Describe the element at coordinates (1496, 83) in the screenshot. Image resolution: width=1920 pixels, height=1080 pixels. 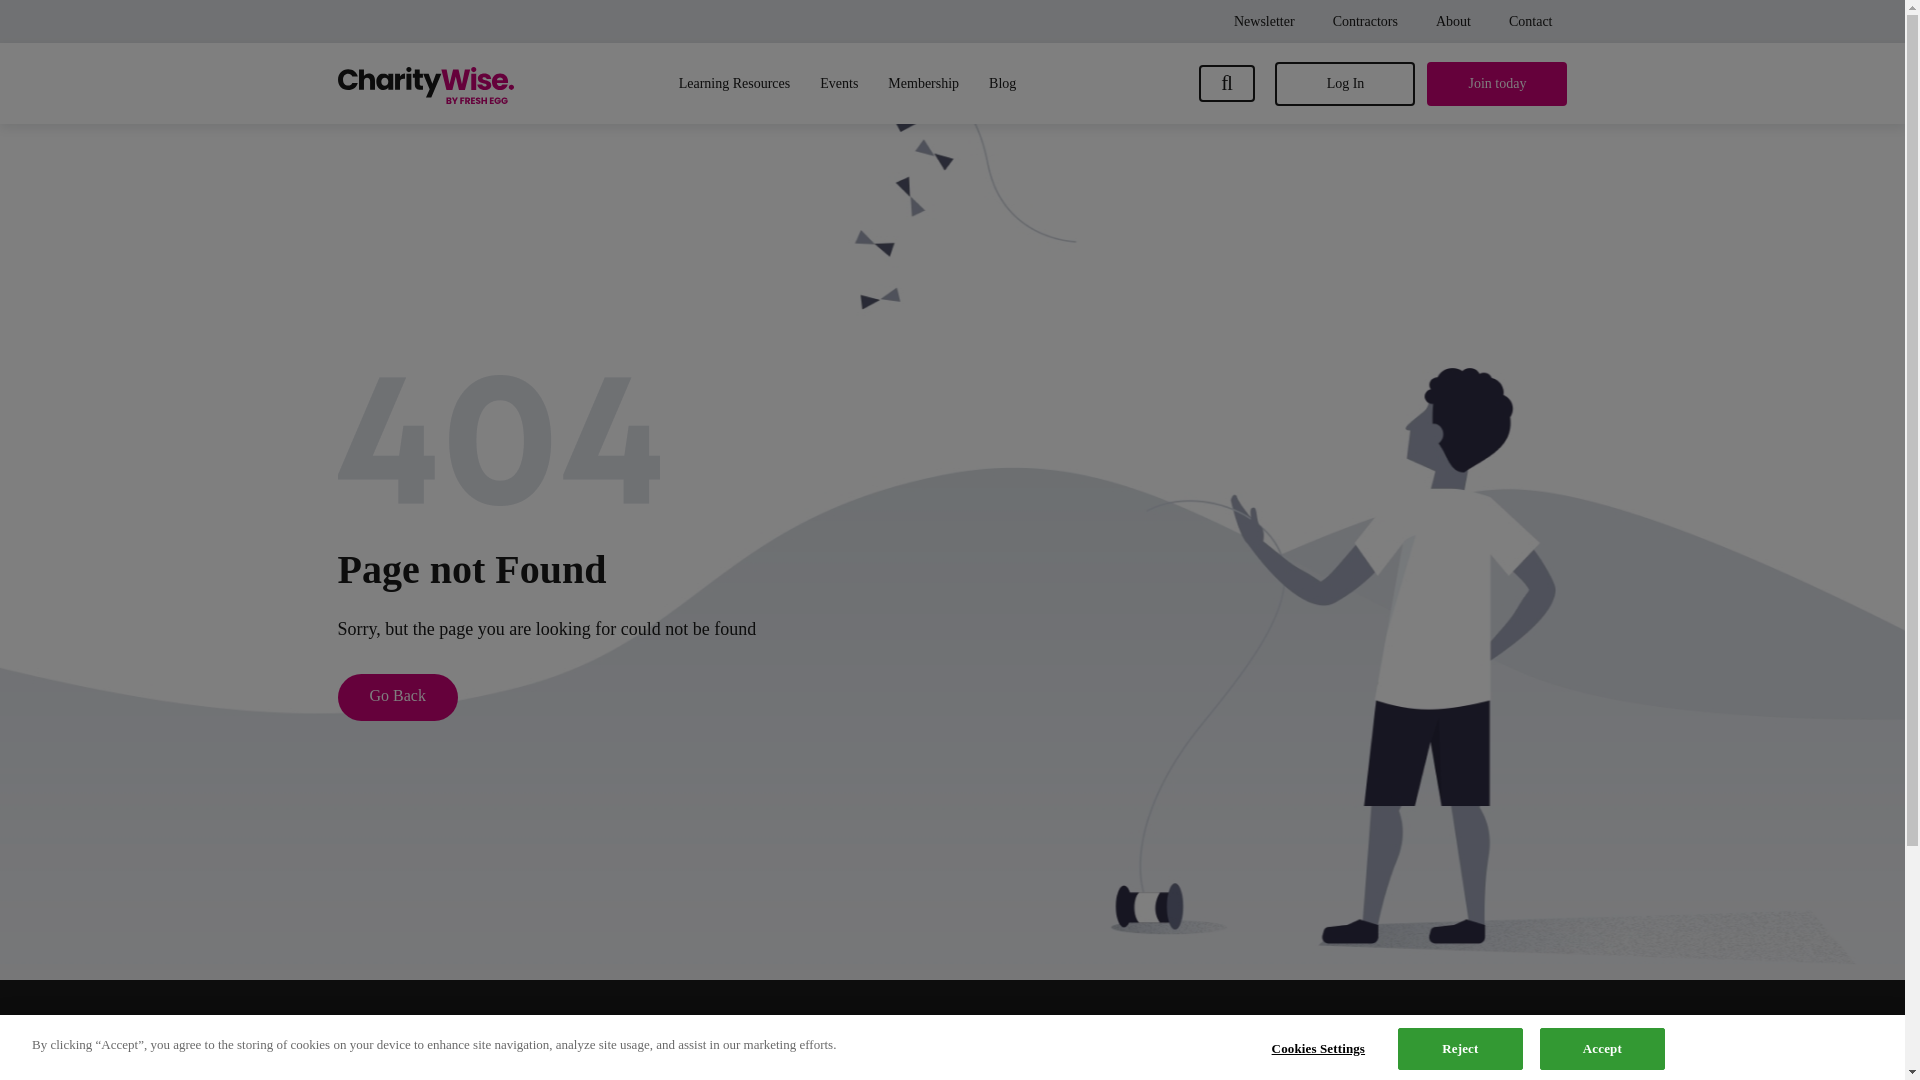
I see `Join today` at that location.